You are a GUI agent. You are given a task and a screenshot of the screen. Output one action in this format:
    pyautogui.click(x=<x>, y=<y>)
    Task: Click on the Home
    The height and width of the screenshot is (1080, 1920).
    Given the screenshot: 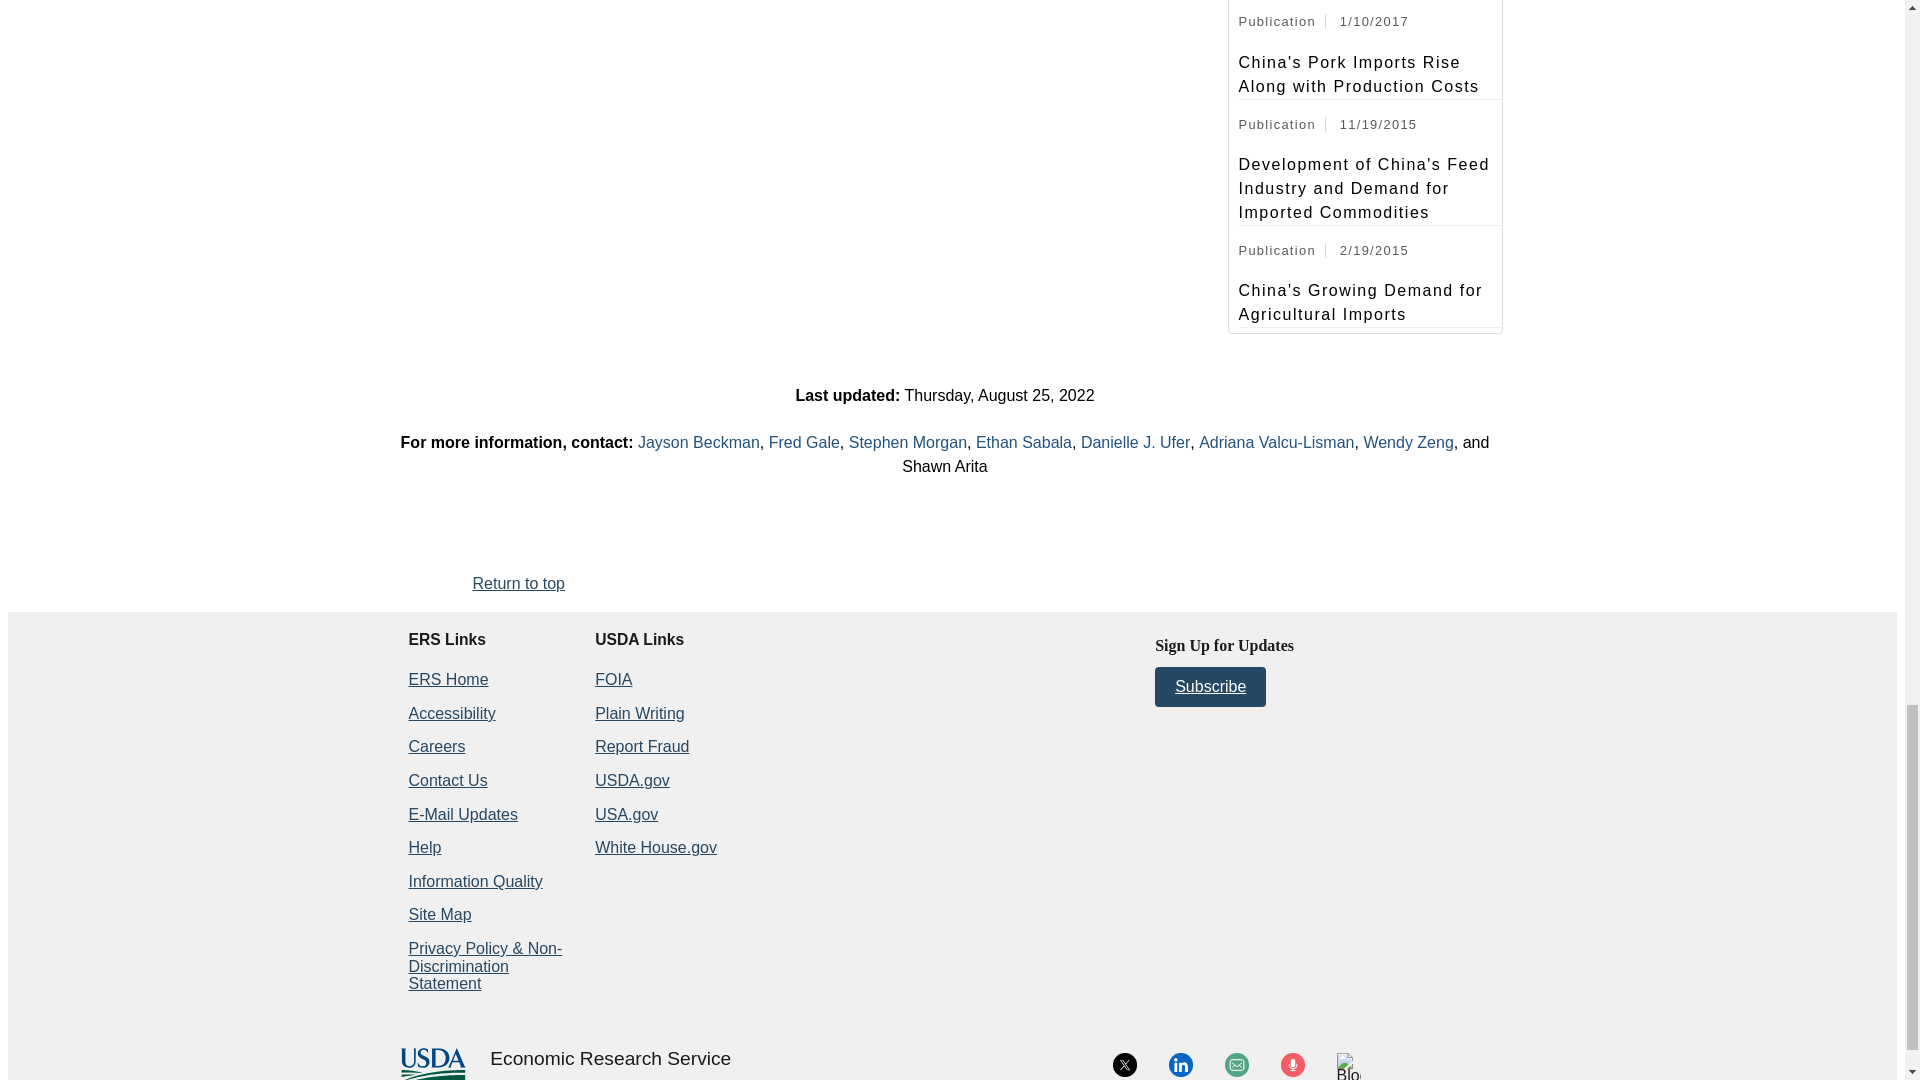 What is the action you would take?
    pyautogui.click(x=610, y=1059)
    